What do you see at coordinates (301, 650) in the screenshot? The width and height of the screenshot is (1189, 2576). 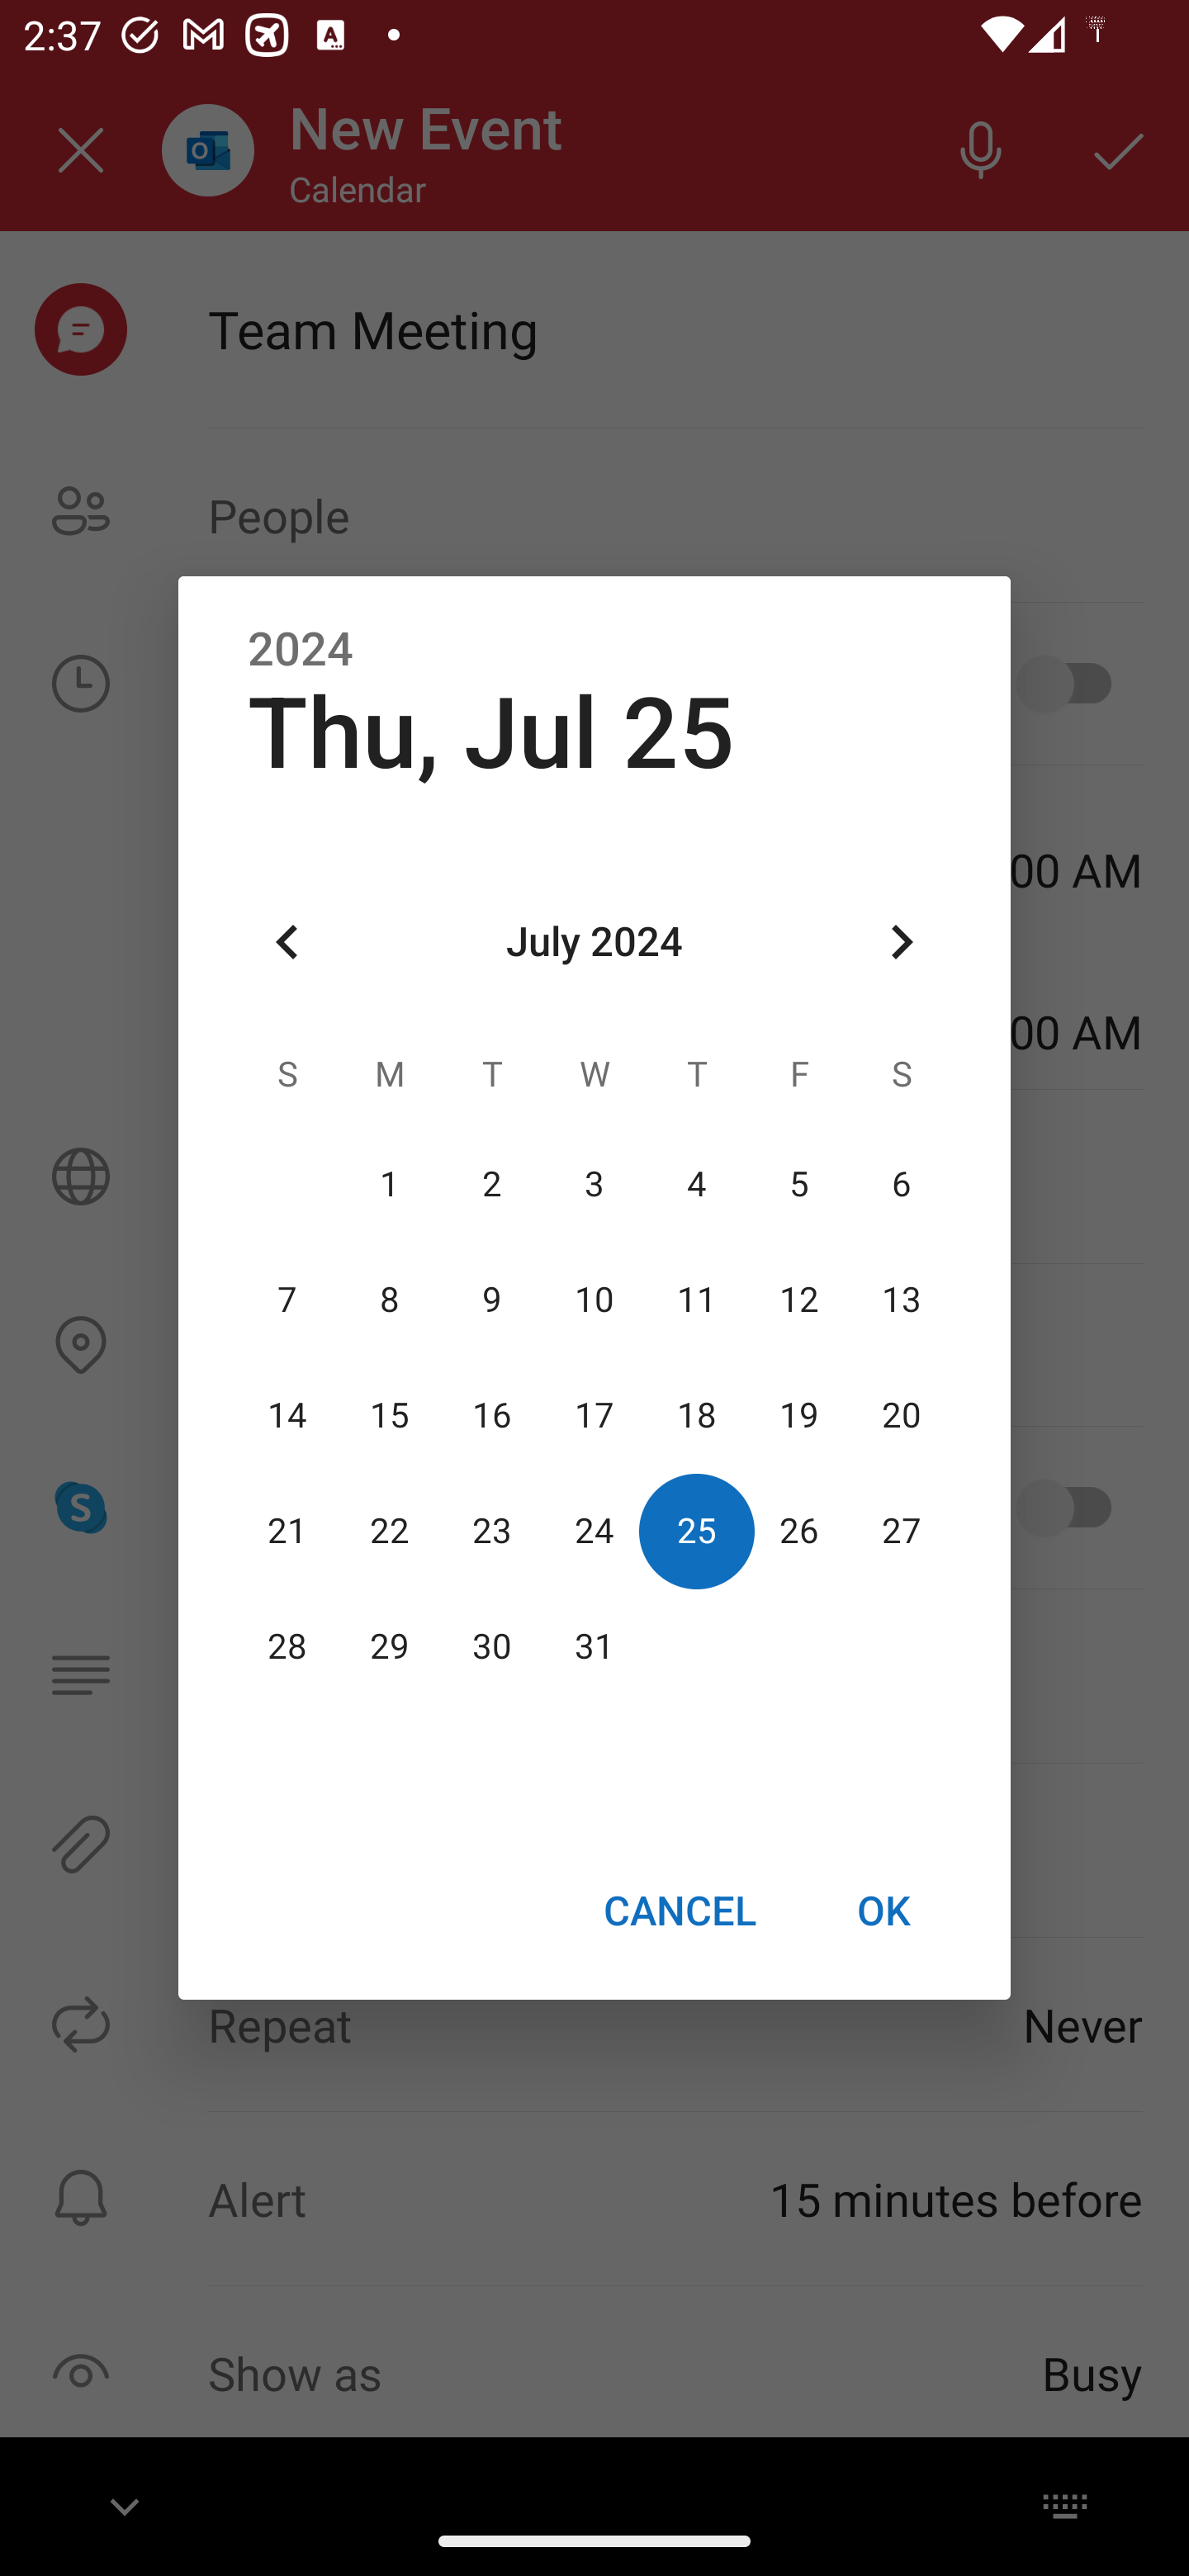 I see `2024` at bounding box center [301, 650].